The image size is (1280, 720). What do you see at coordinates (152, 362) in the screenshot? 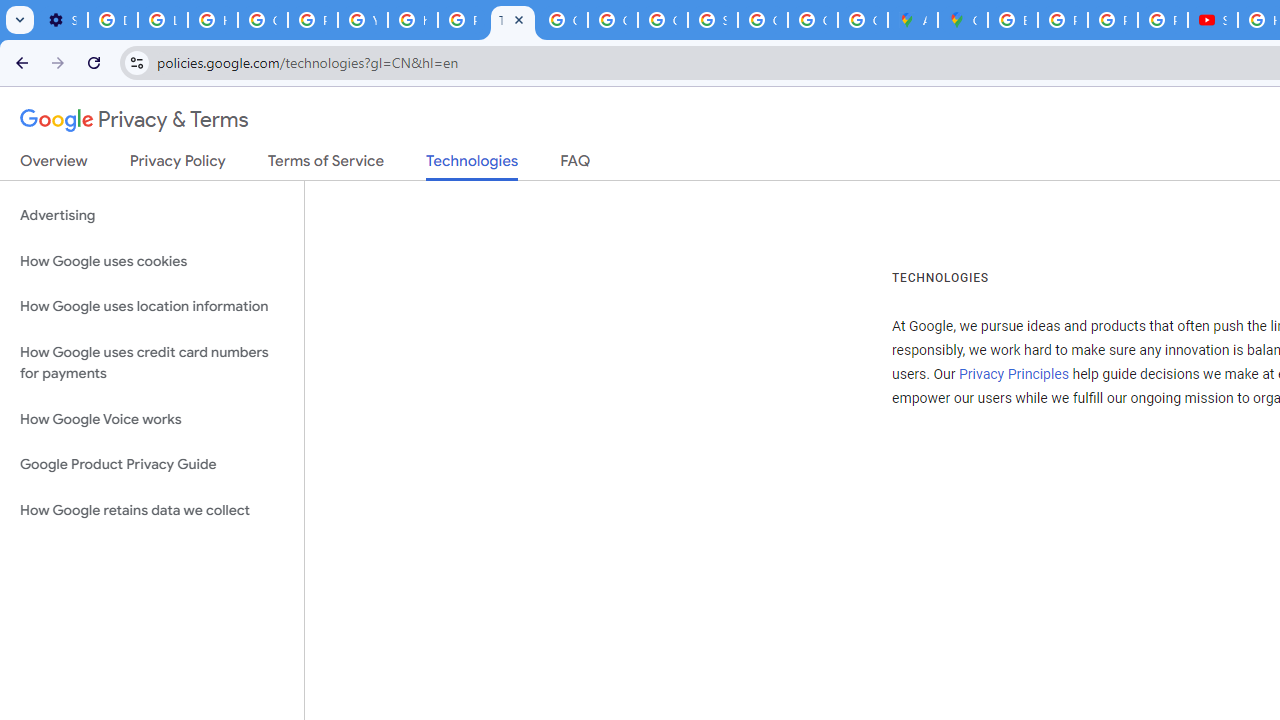
I see `How Google uses credit card numbers for payments` at bounding box center [152, 362].